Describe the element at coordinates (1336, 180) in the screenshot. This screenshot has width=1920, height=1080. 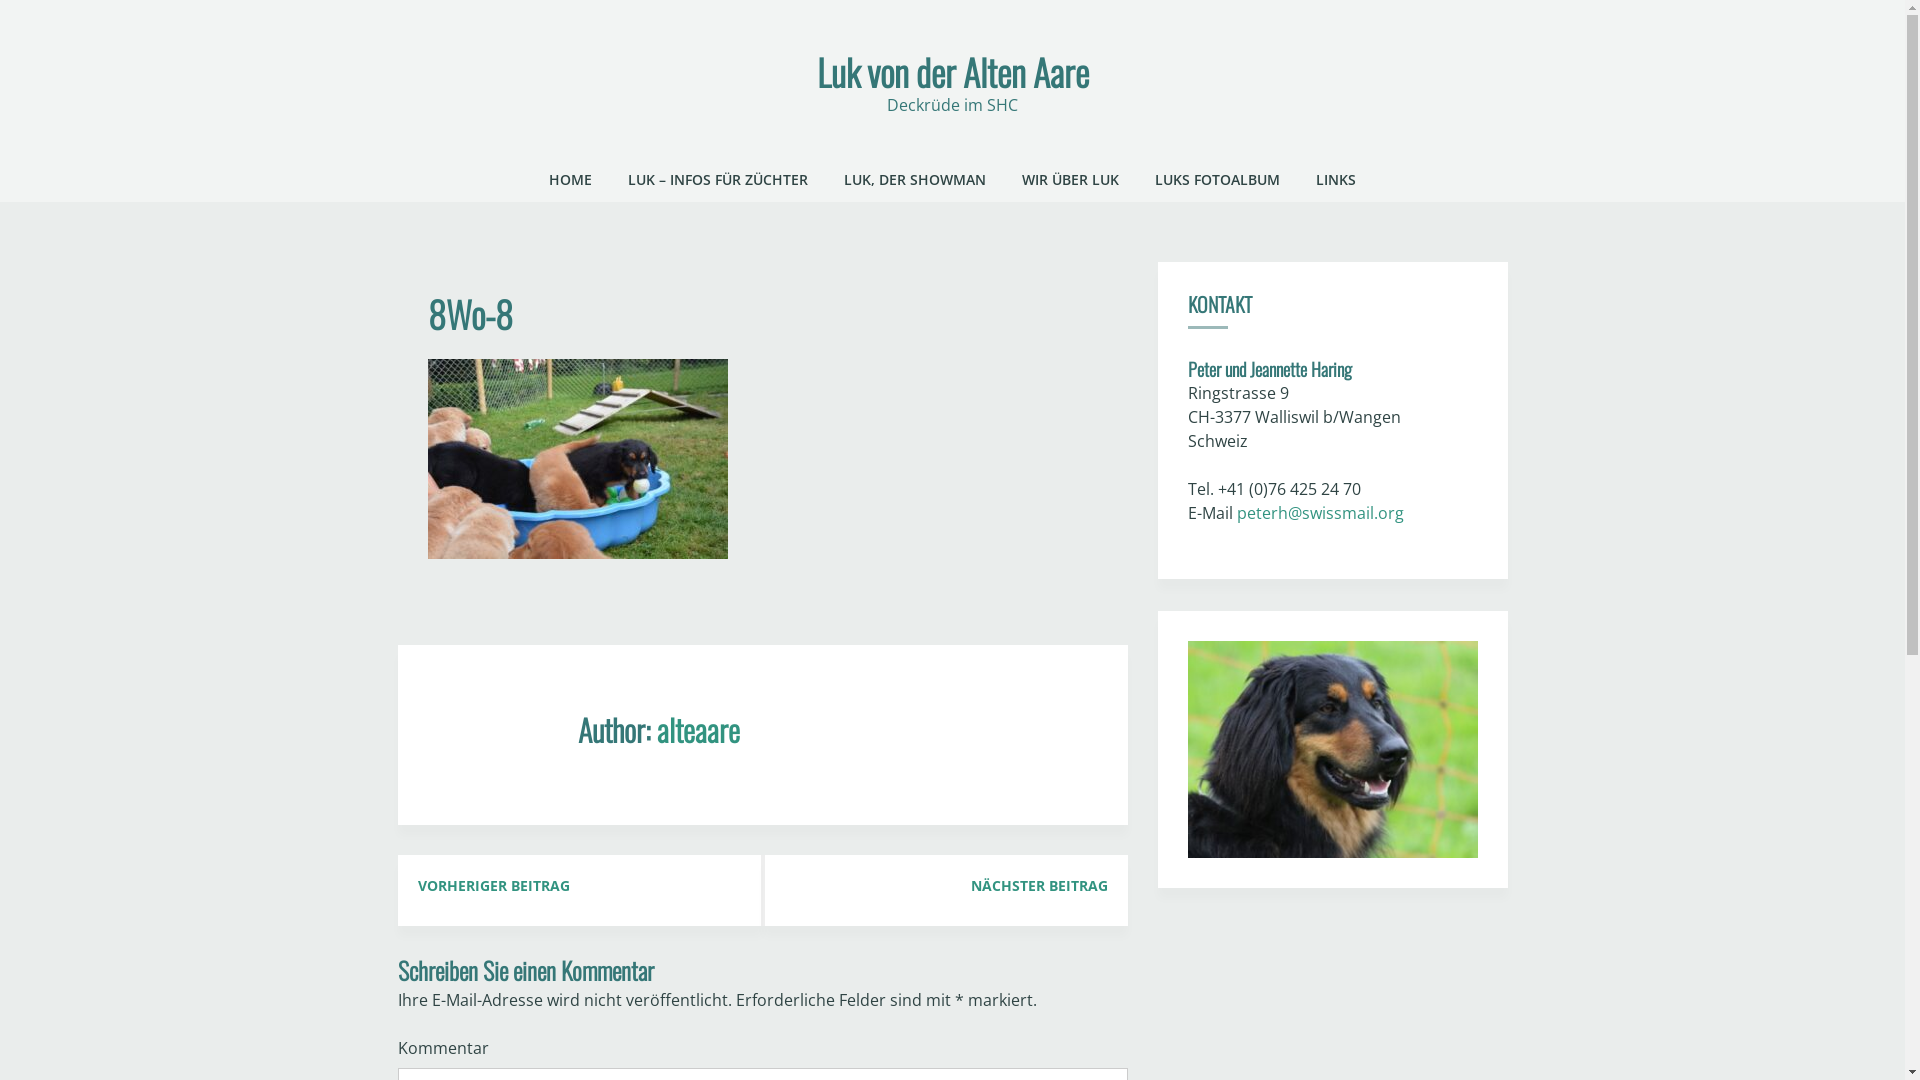
I see `LINKS` at that location.